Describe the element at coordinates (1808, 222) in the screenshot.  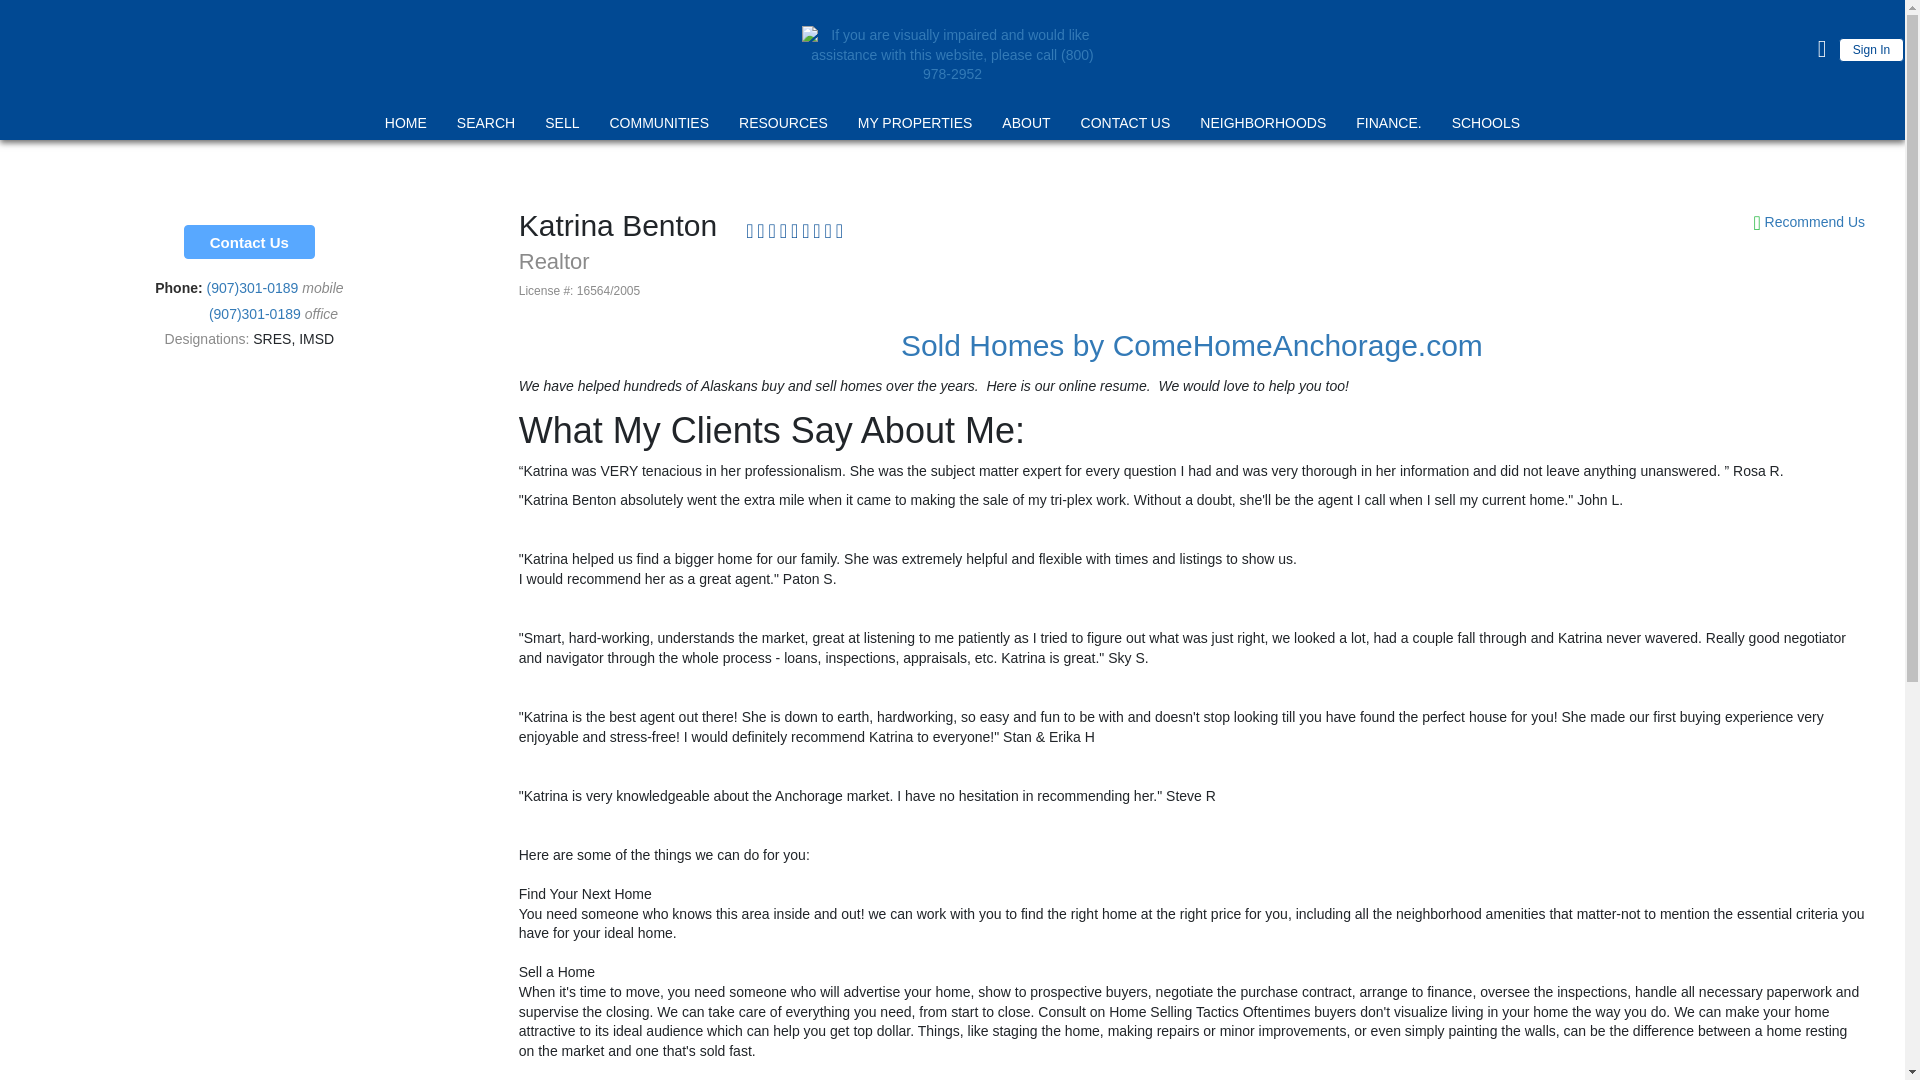
I see `Recommend Us` at that location.